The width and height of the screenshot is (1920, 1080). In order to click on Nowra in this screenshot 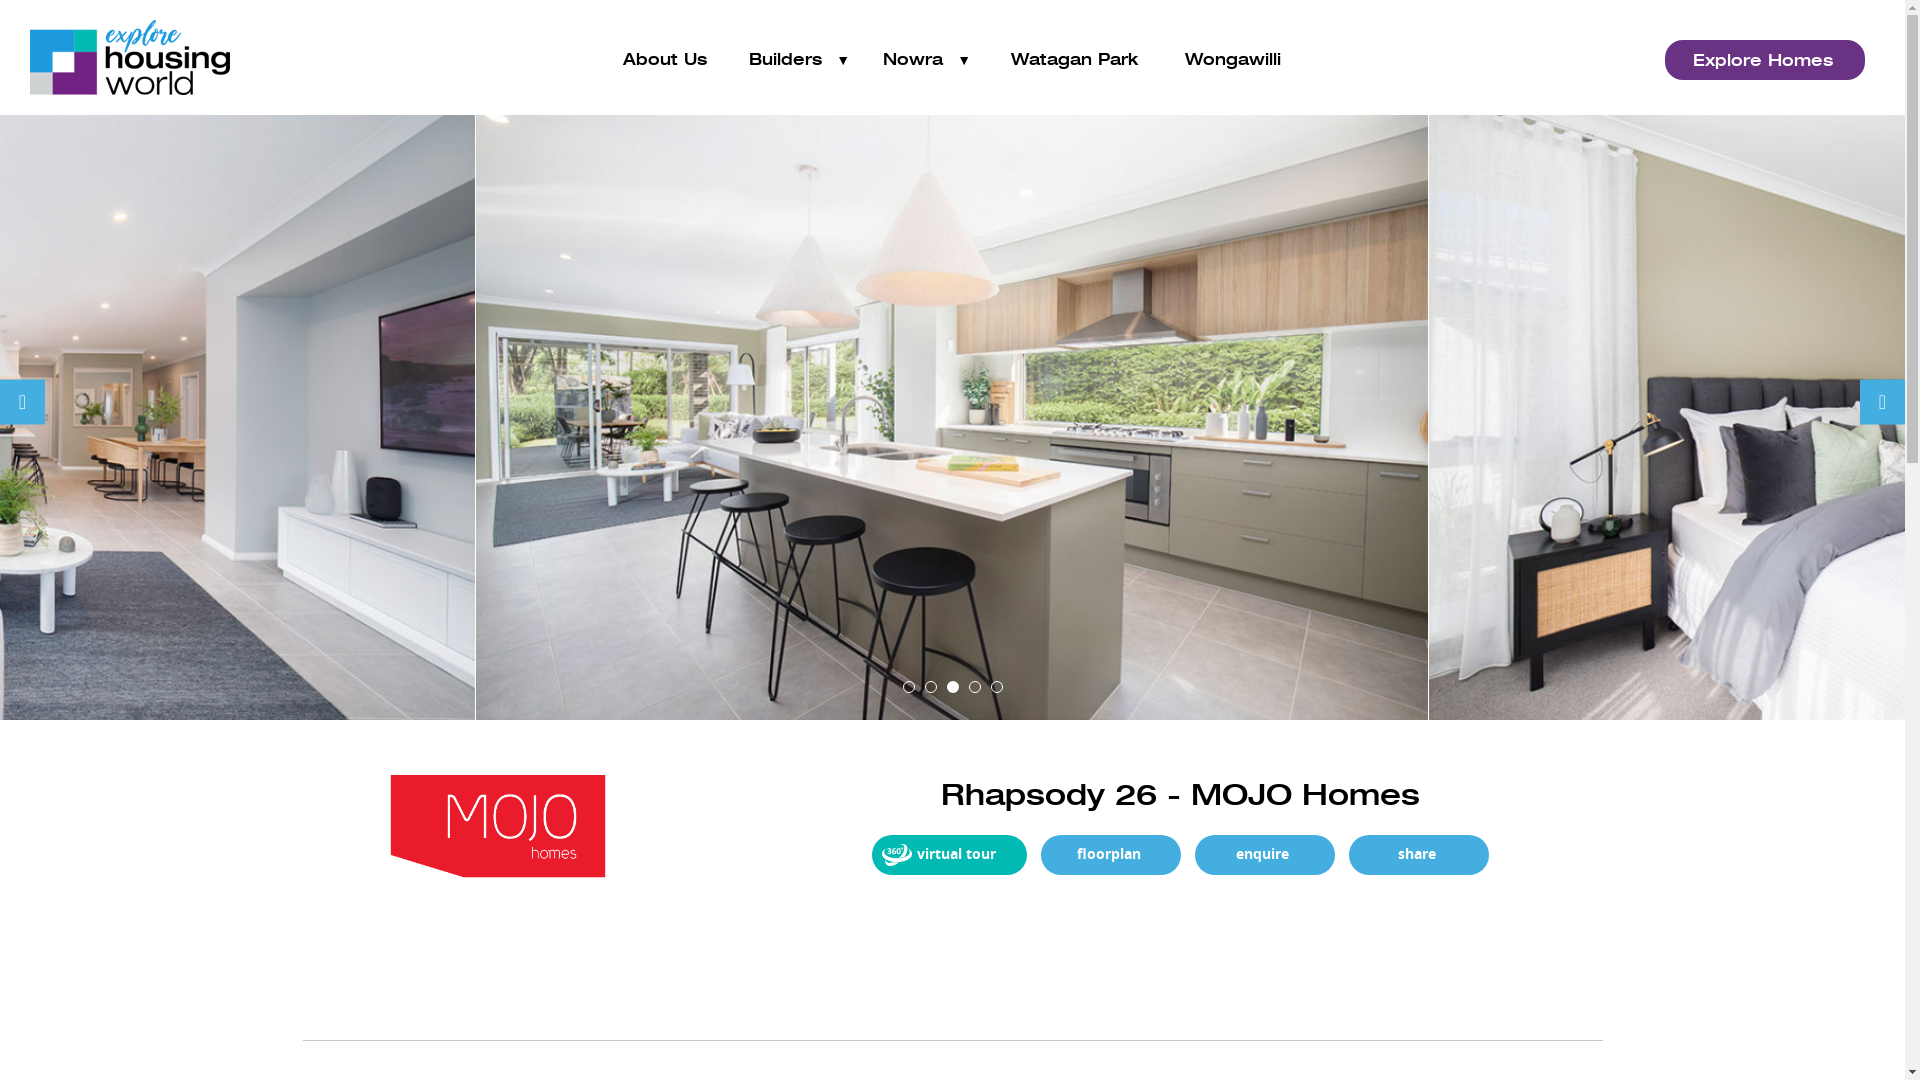, I will do `click(926, 60)`.